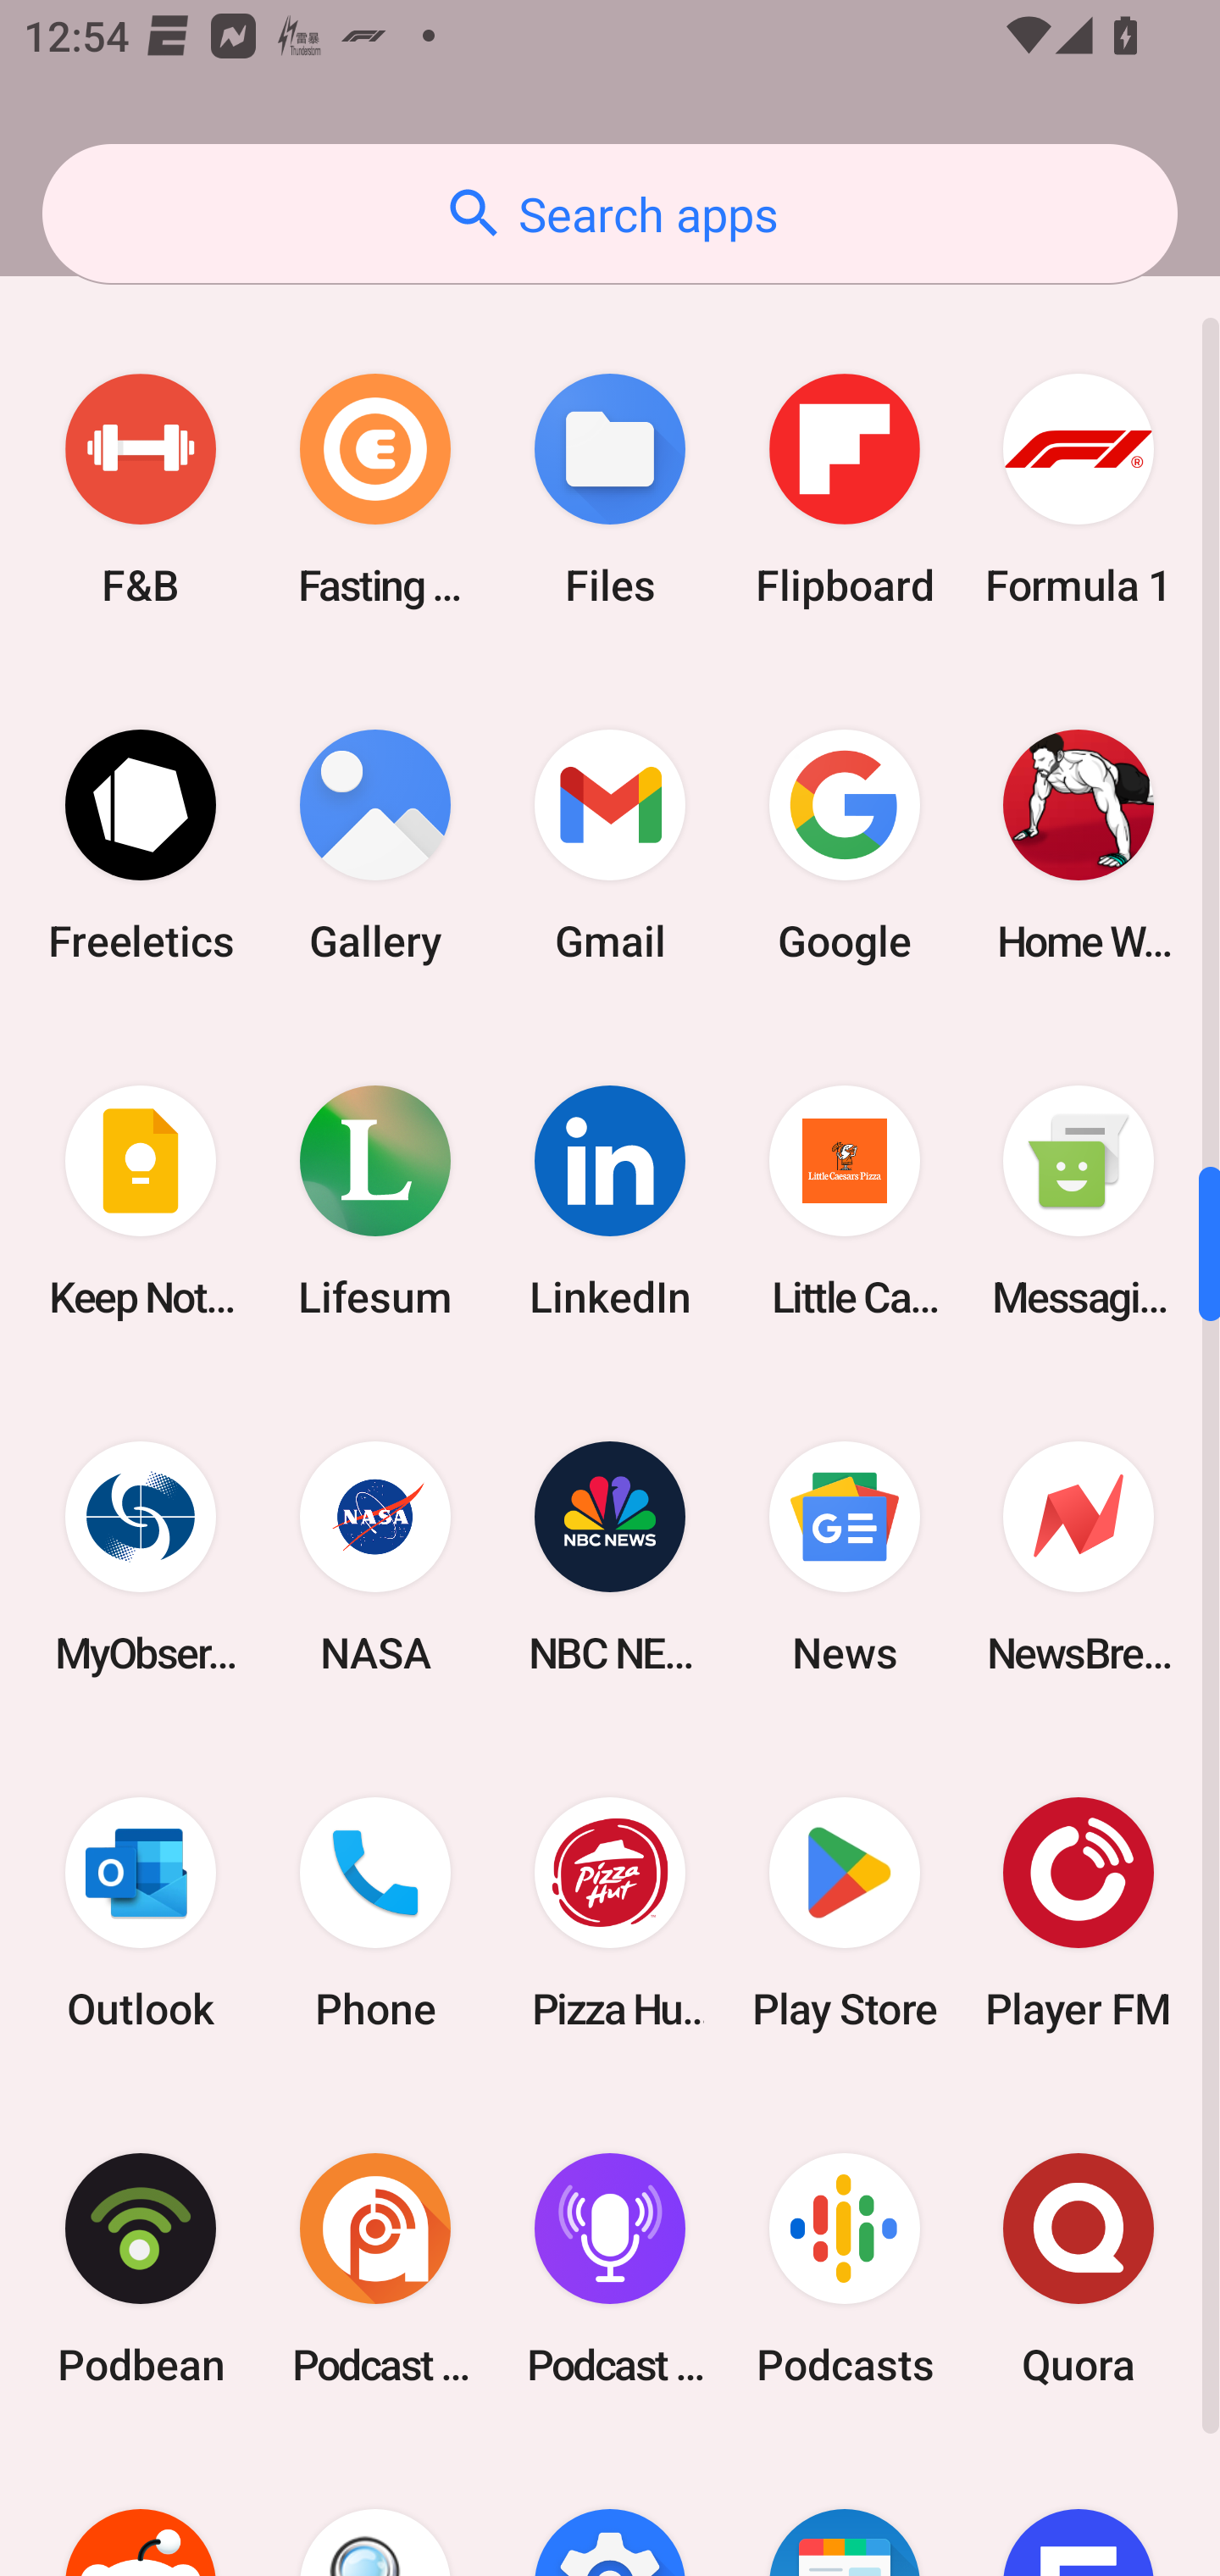  Describe the element at coordinates (375, 1557) in the screenshot. I see `NASA` at that location.